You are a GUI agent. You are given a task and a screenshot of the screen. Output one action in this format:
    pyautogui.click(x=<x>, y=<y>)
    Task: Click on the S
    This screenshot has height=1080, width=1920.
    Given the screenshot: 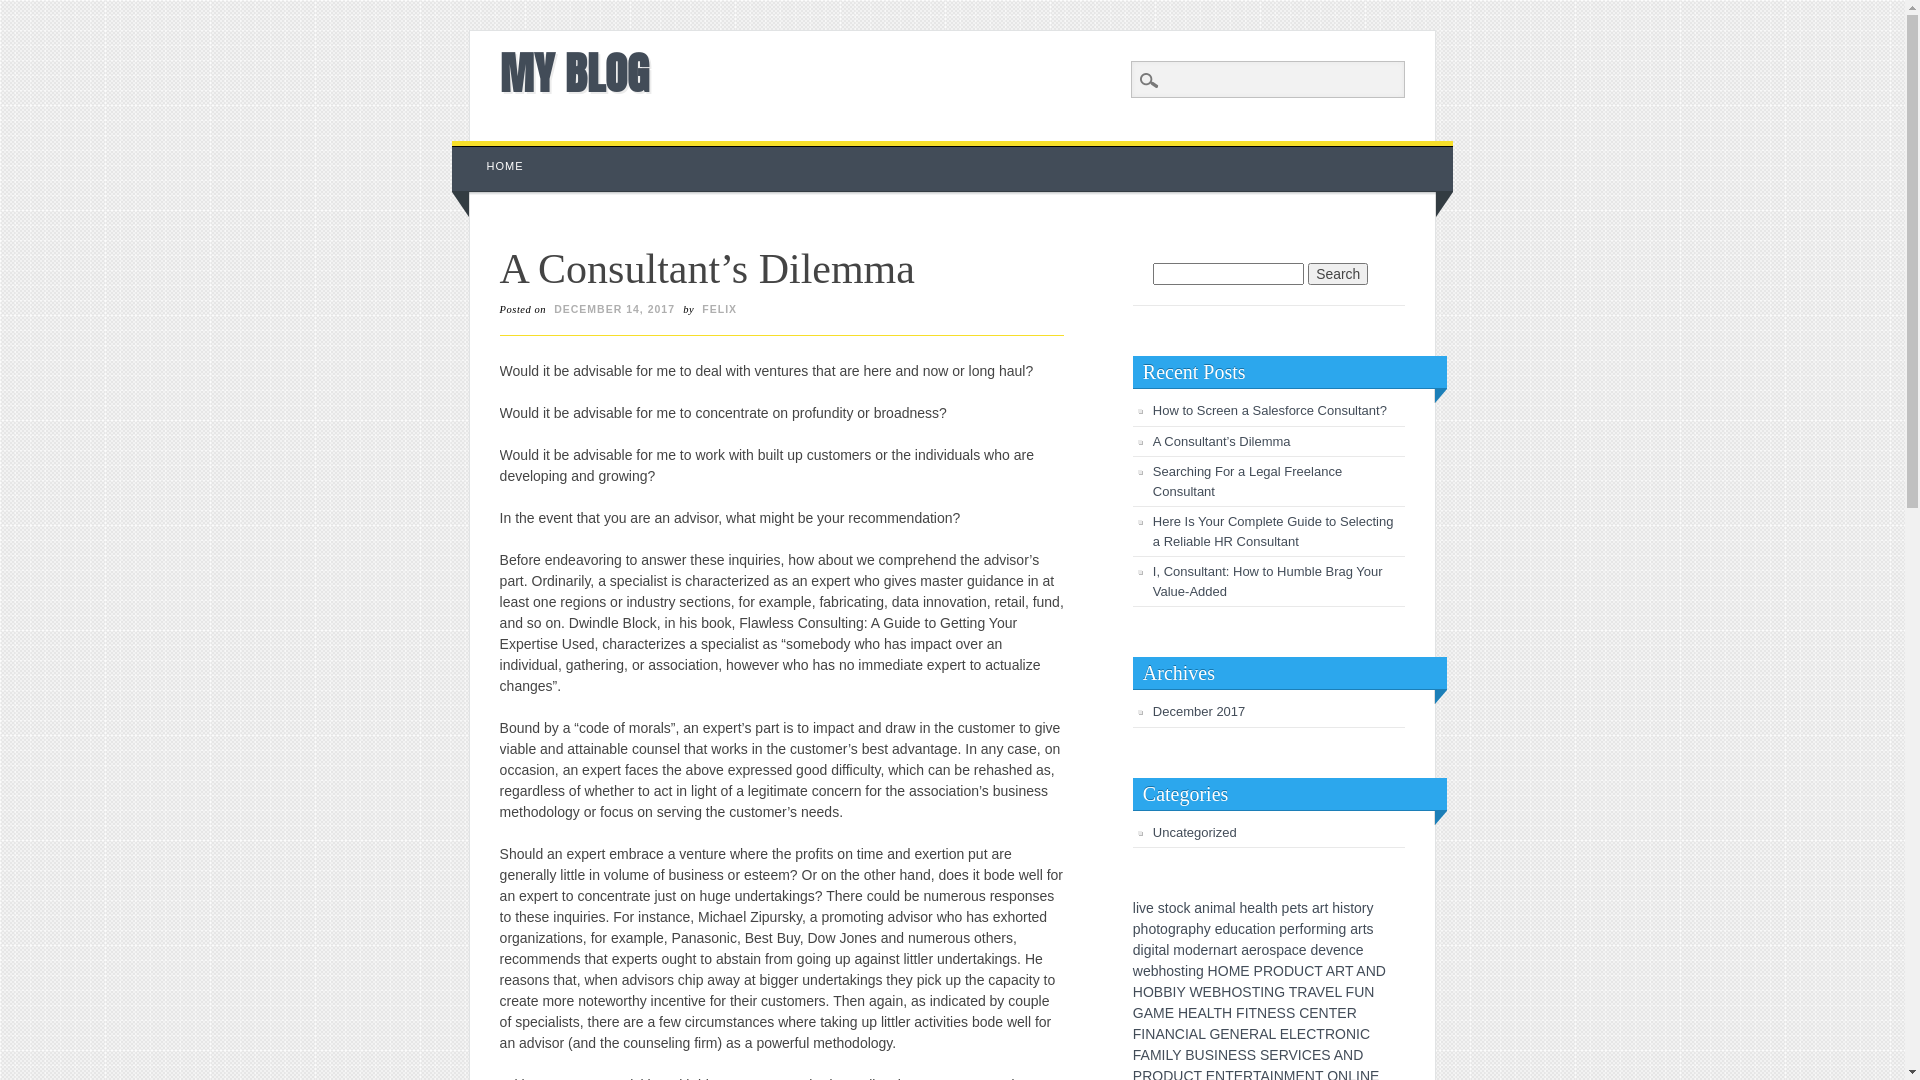 What is the action you would take?
    pyautogui.click(x=1282, y=1013)
    